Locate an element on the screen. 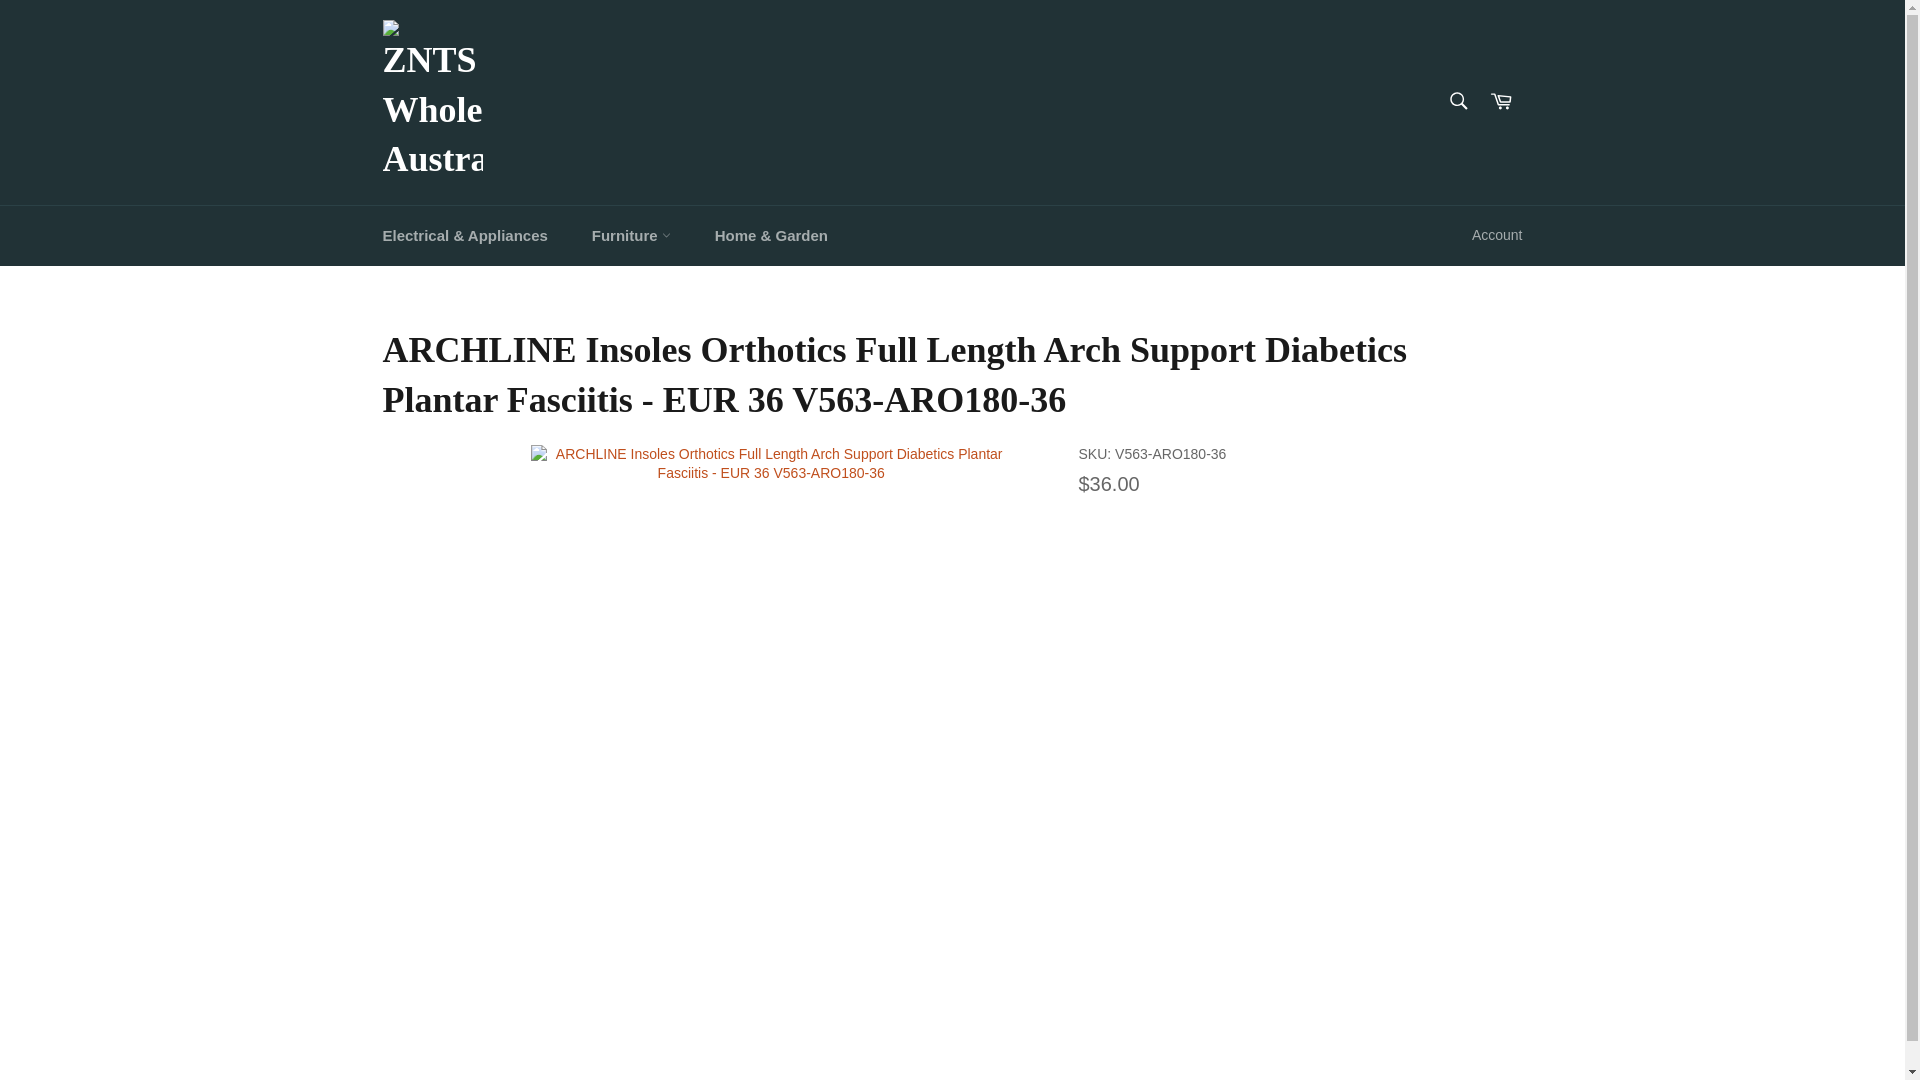 The width and height of the screenshot is (1920, 1080). Account is located at coordinates (1496, 235).